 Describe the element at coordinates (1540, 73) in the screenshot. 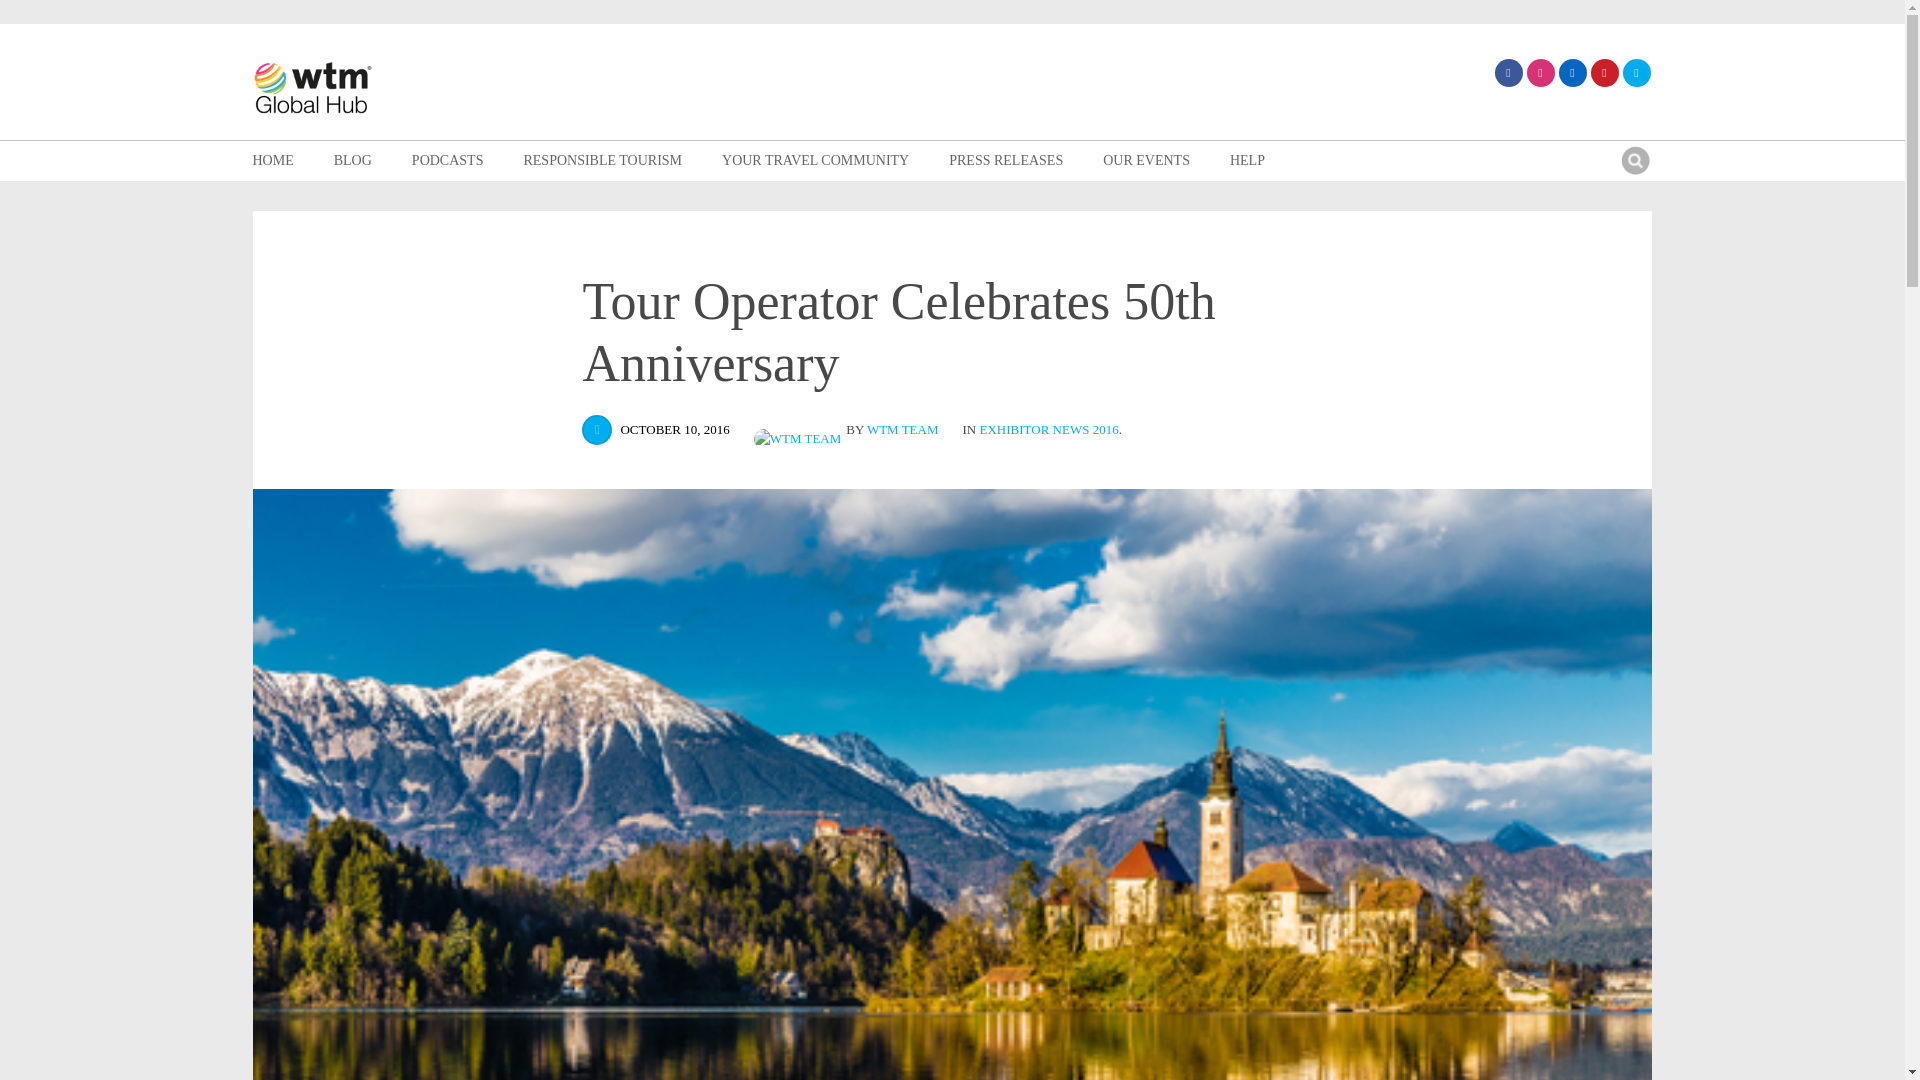

I see `Instagram` at that location.